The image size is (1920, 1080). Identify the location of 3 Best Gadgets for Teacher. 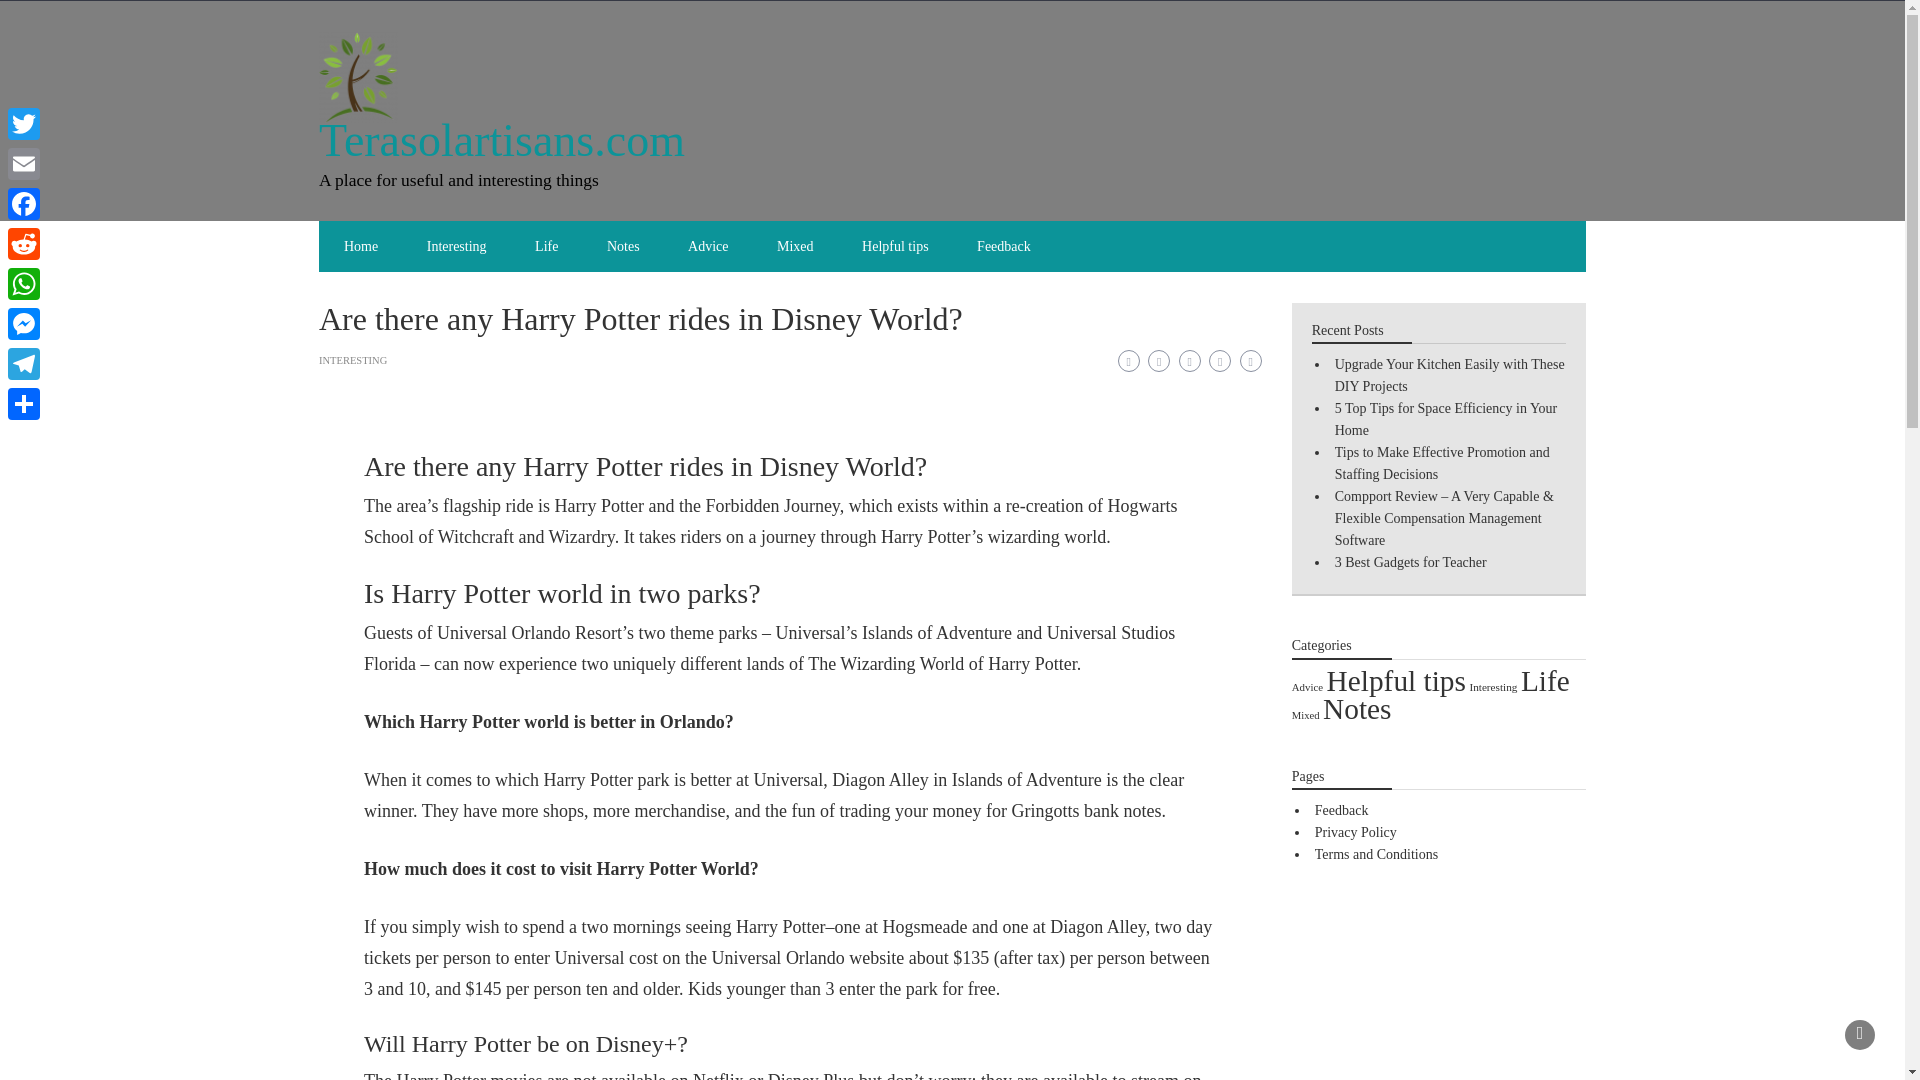
(1410, 562).